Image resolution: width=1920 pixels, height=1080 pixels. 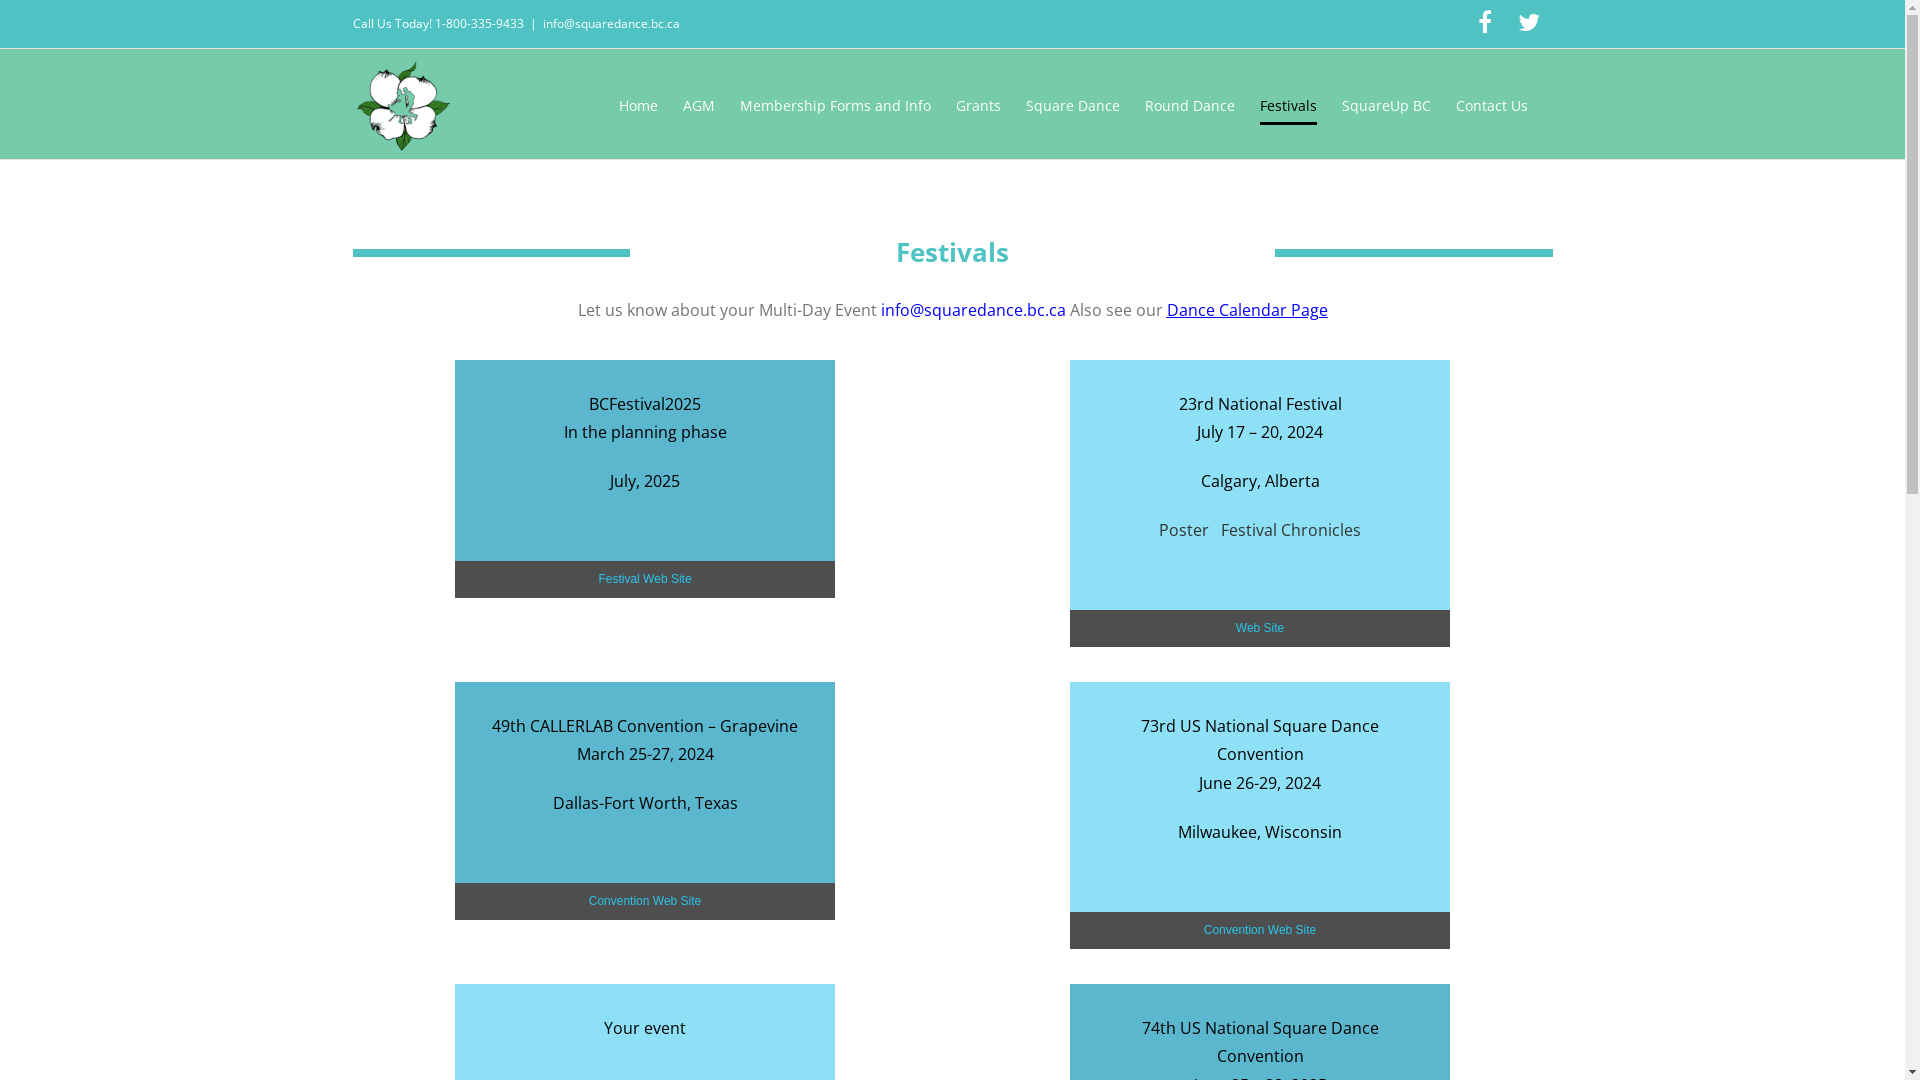 What do you see at coordinates (1260, 930) in the screenshot?
I see `Convention Web Site` at bounding box center [1260, 930].